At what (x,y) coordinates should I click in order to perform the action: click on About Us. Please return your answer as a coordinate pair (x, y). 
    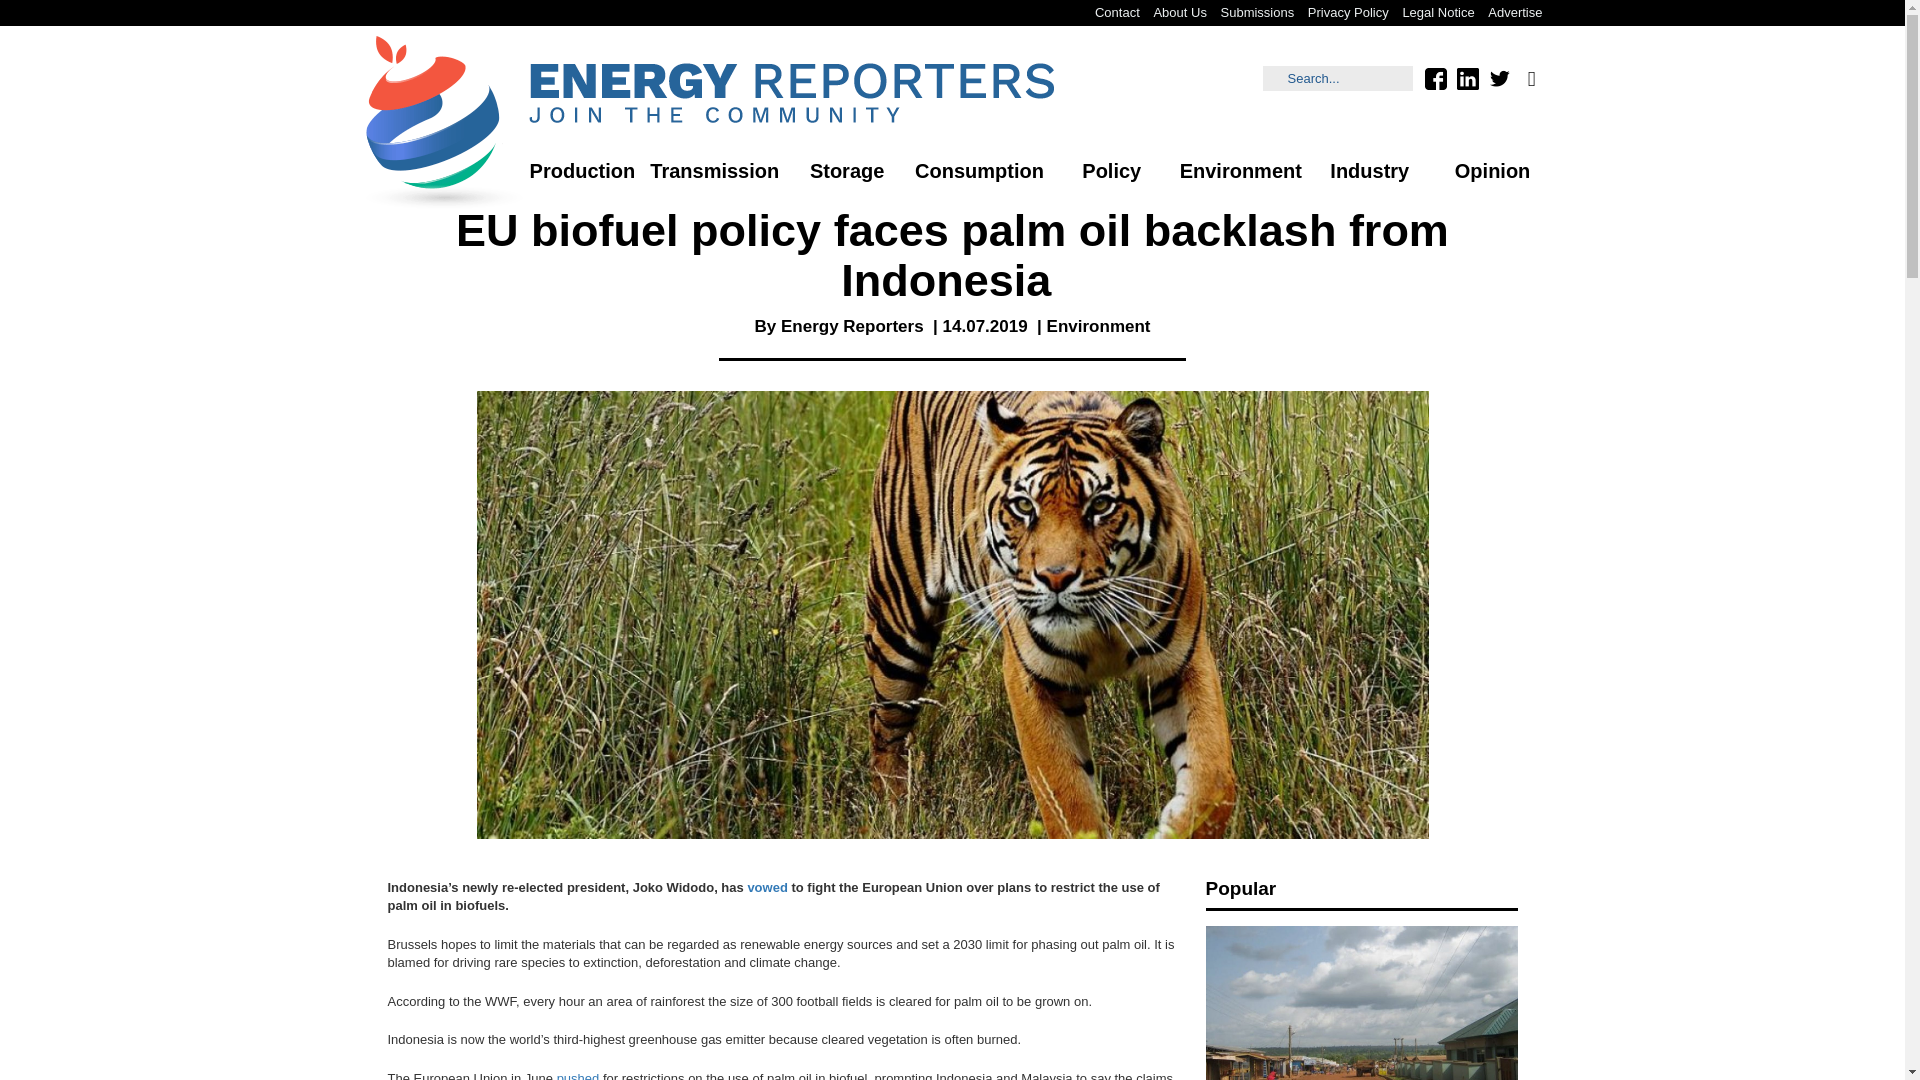
    Looking at the image, I should click on (1180, 12).